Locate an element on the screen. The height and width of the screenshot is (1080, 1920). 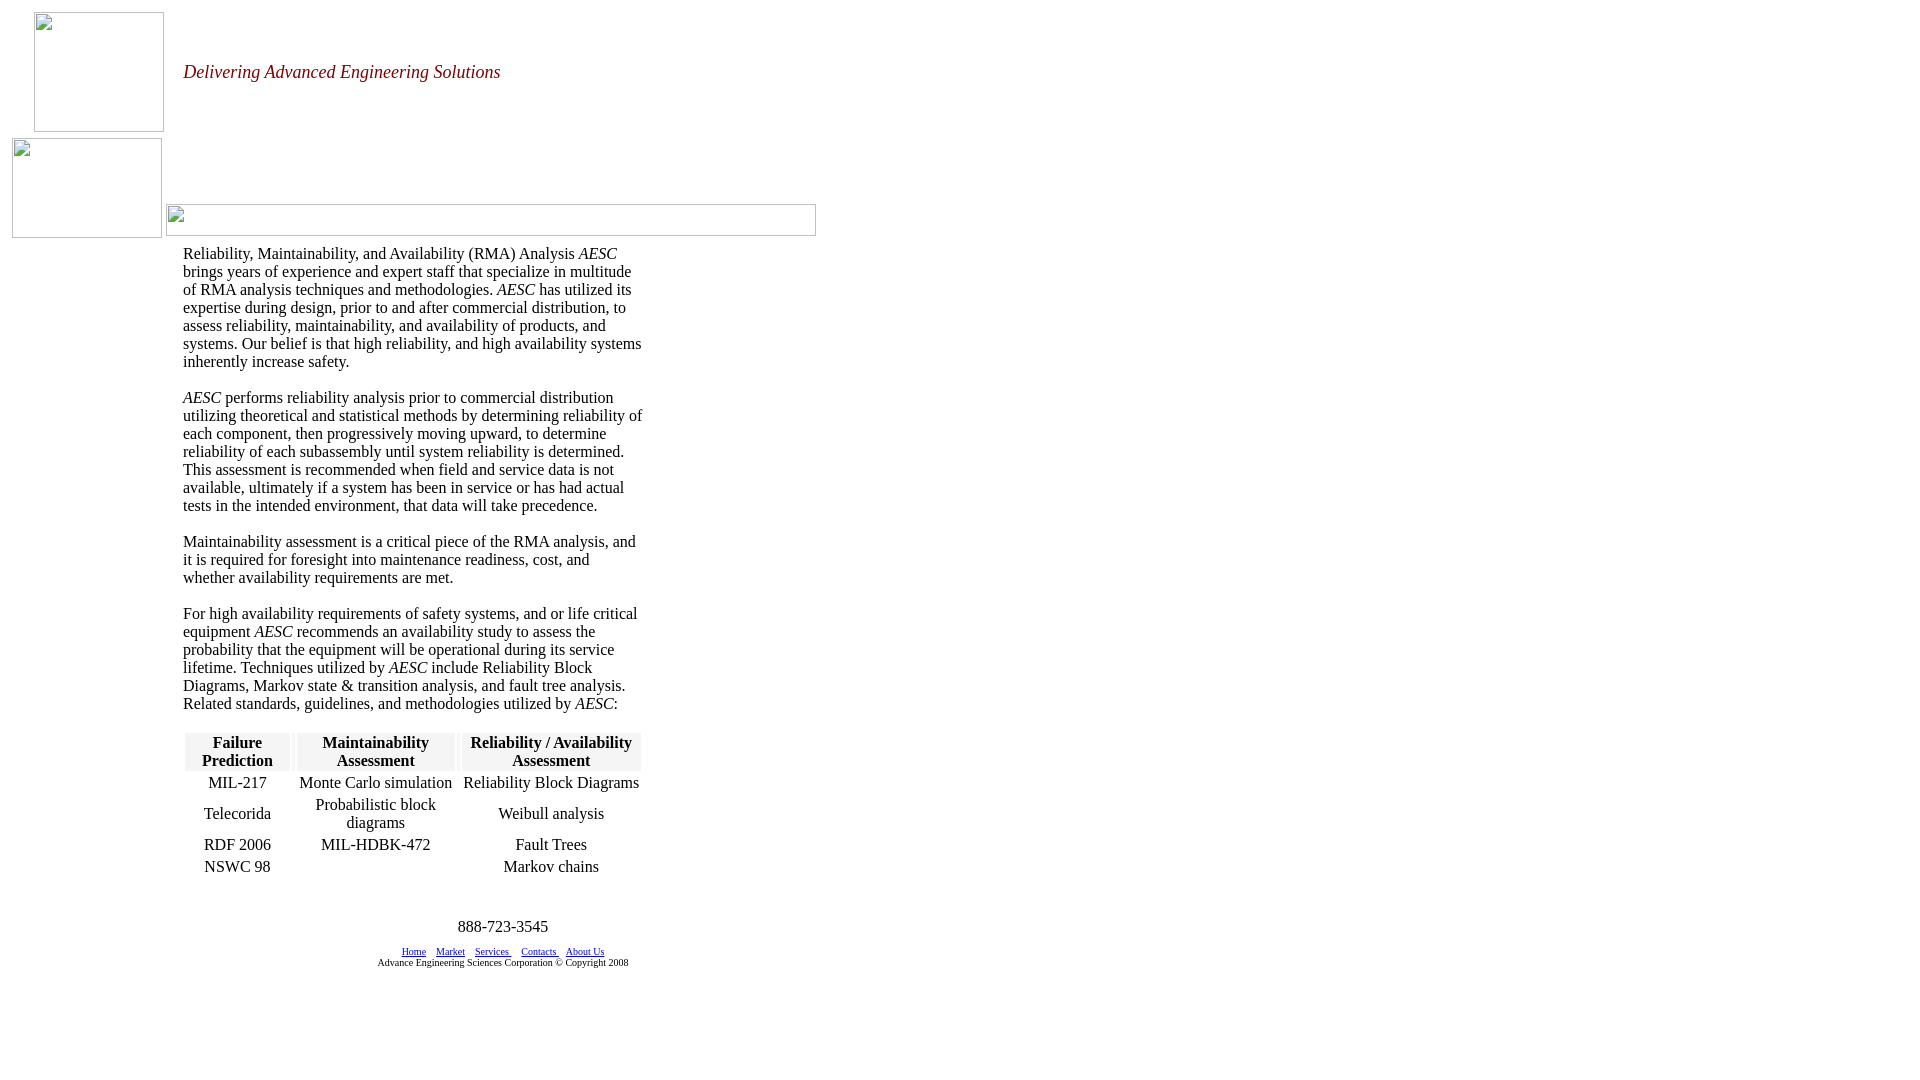
Home is located at coordinates (414, 952).